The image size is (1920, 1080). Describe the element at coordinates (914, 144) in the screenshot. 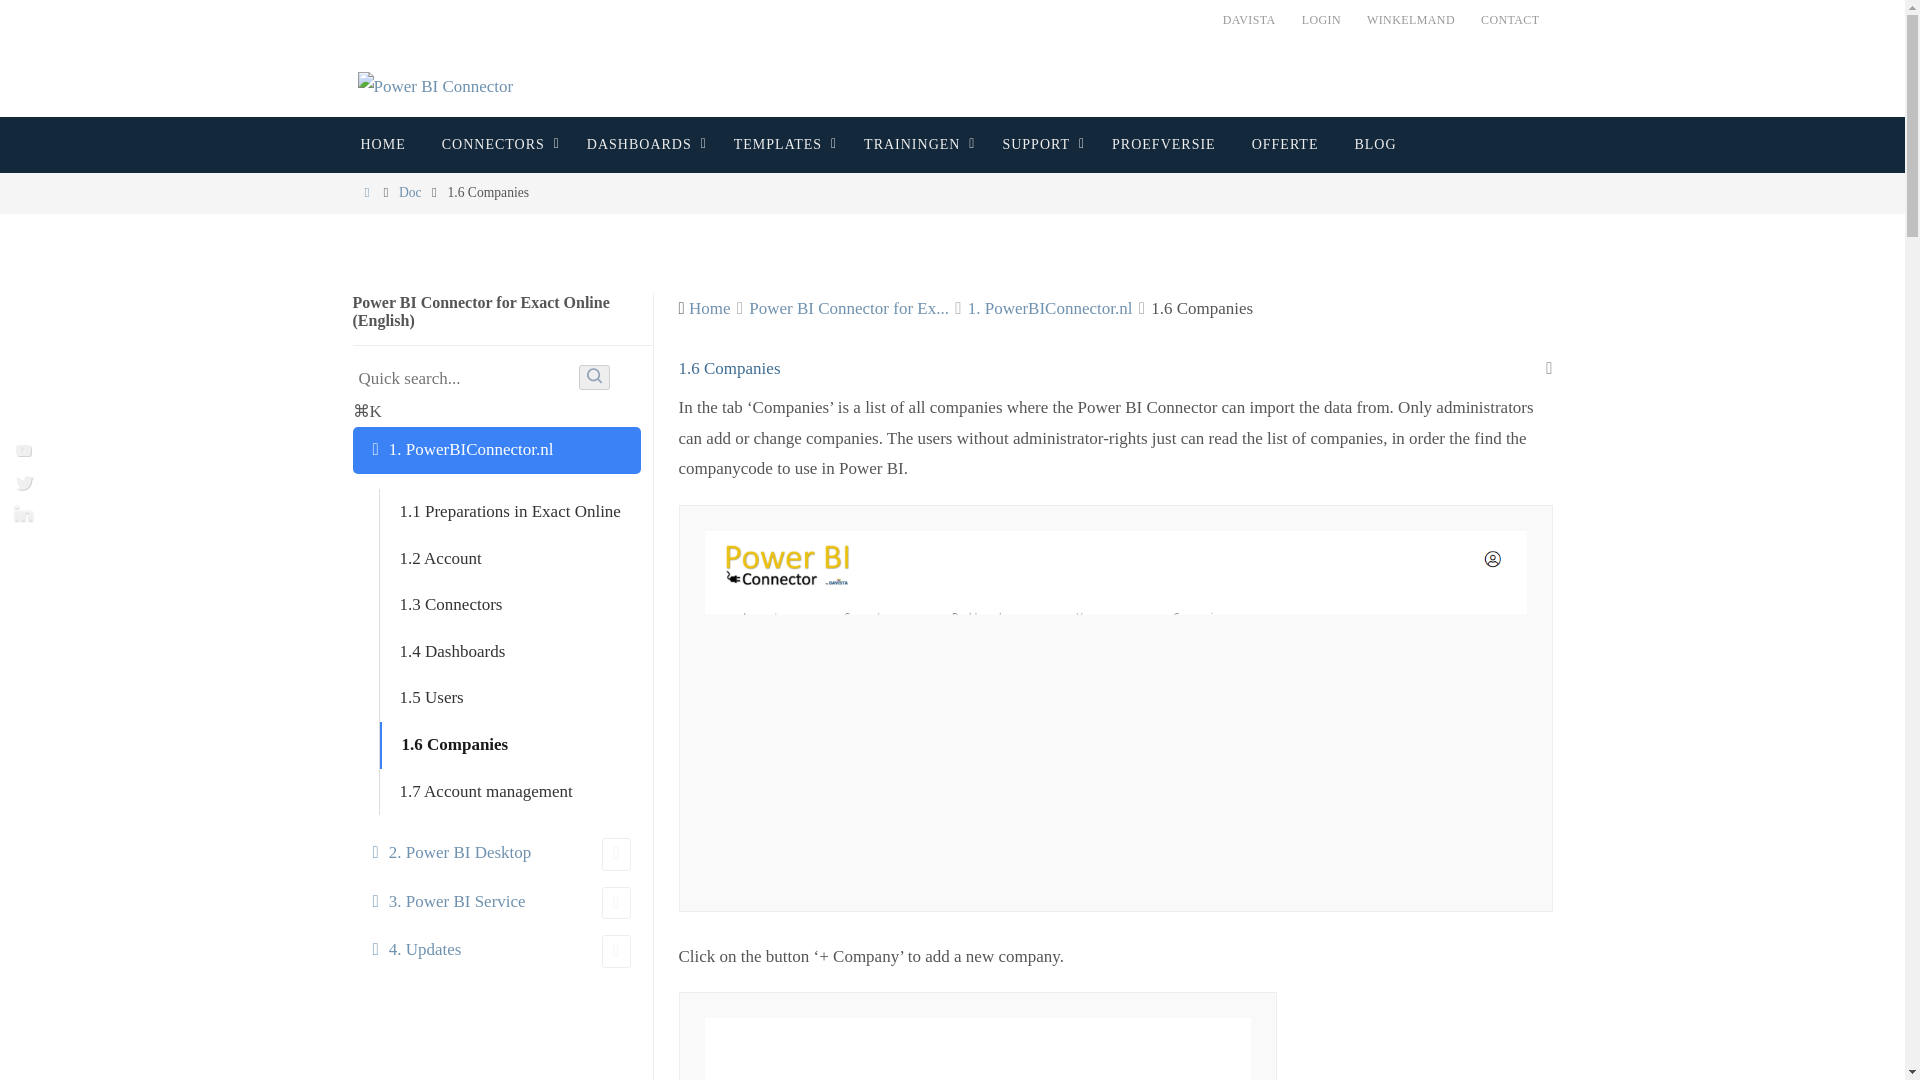

I see `TRAININGEN` at that location.